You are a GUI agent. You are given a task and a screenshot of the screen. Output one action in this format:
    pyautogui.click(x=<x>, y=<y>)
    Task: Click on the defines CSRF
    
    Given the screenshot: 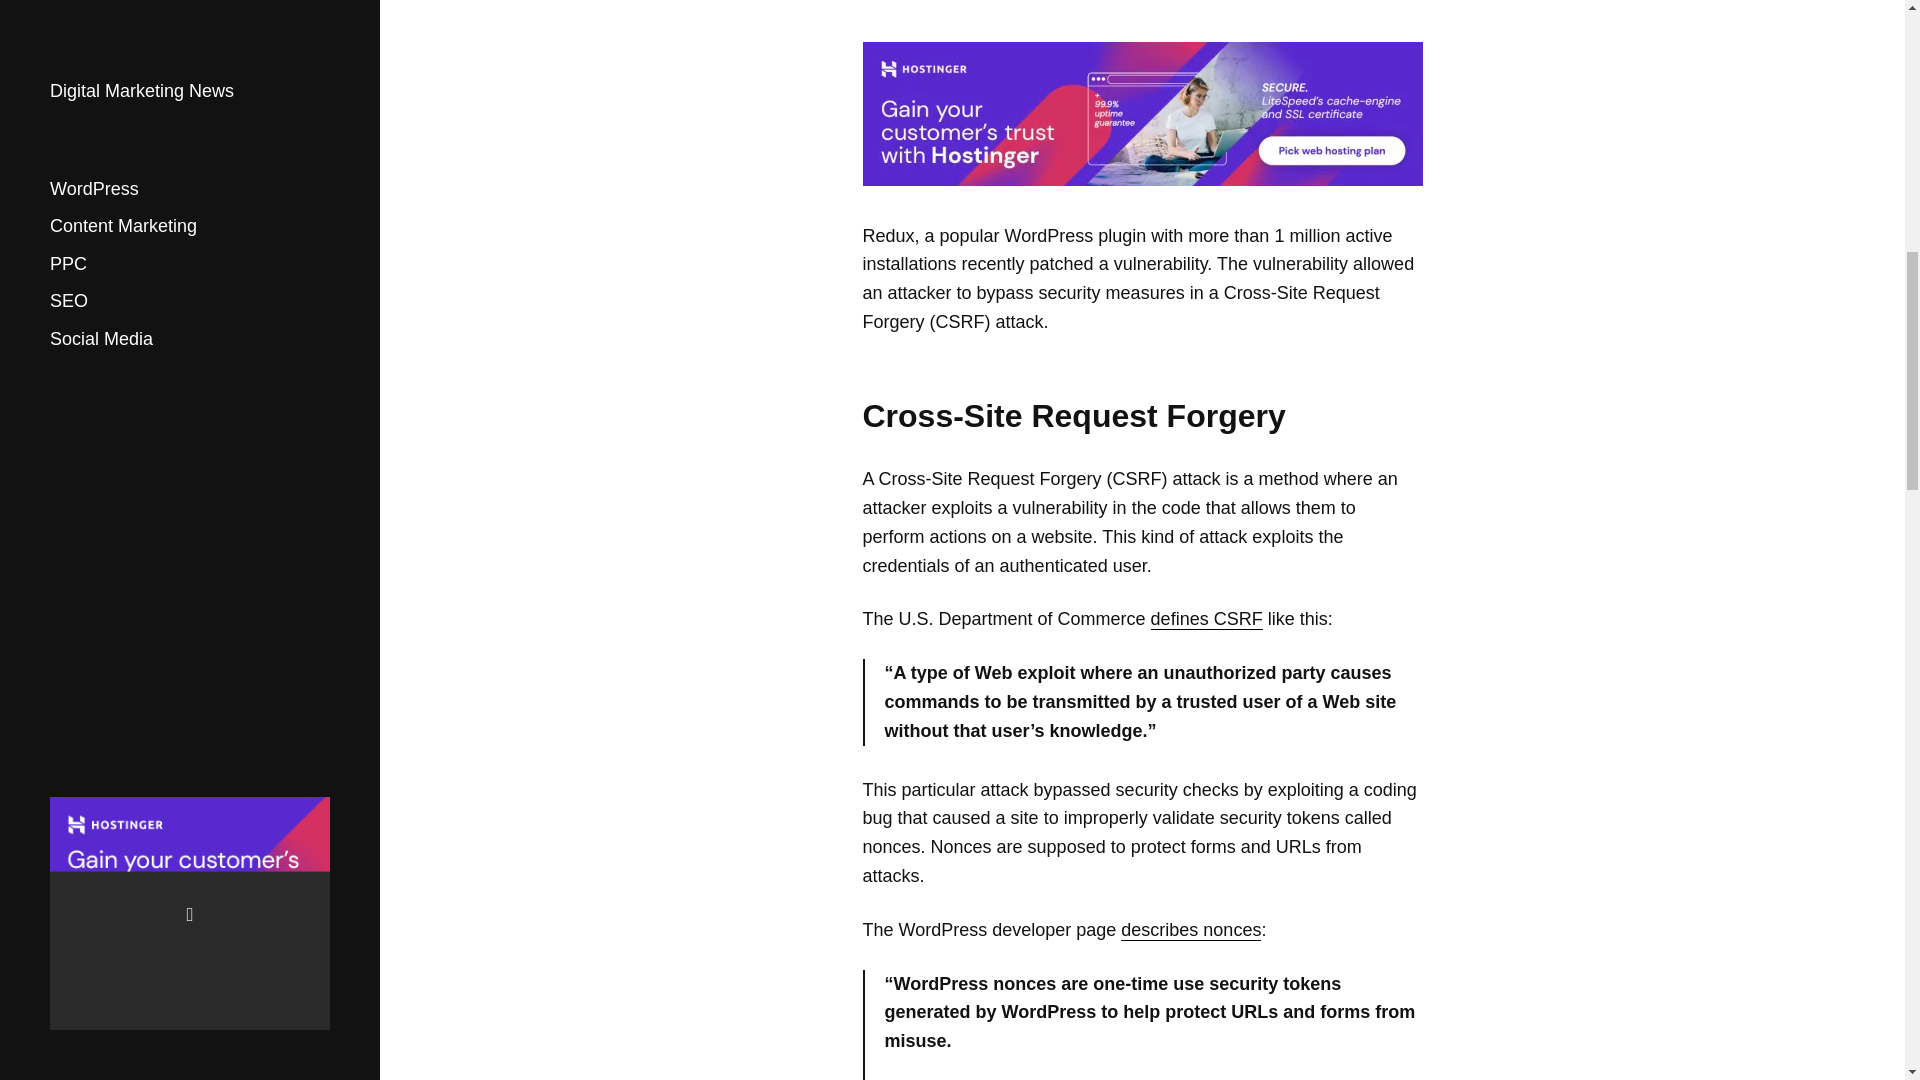 What is the action you would take?
    pyautogui.click(x=1206, y=619)
    